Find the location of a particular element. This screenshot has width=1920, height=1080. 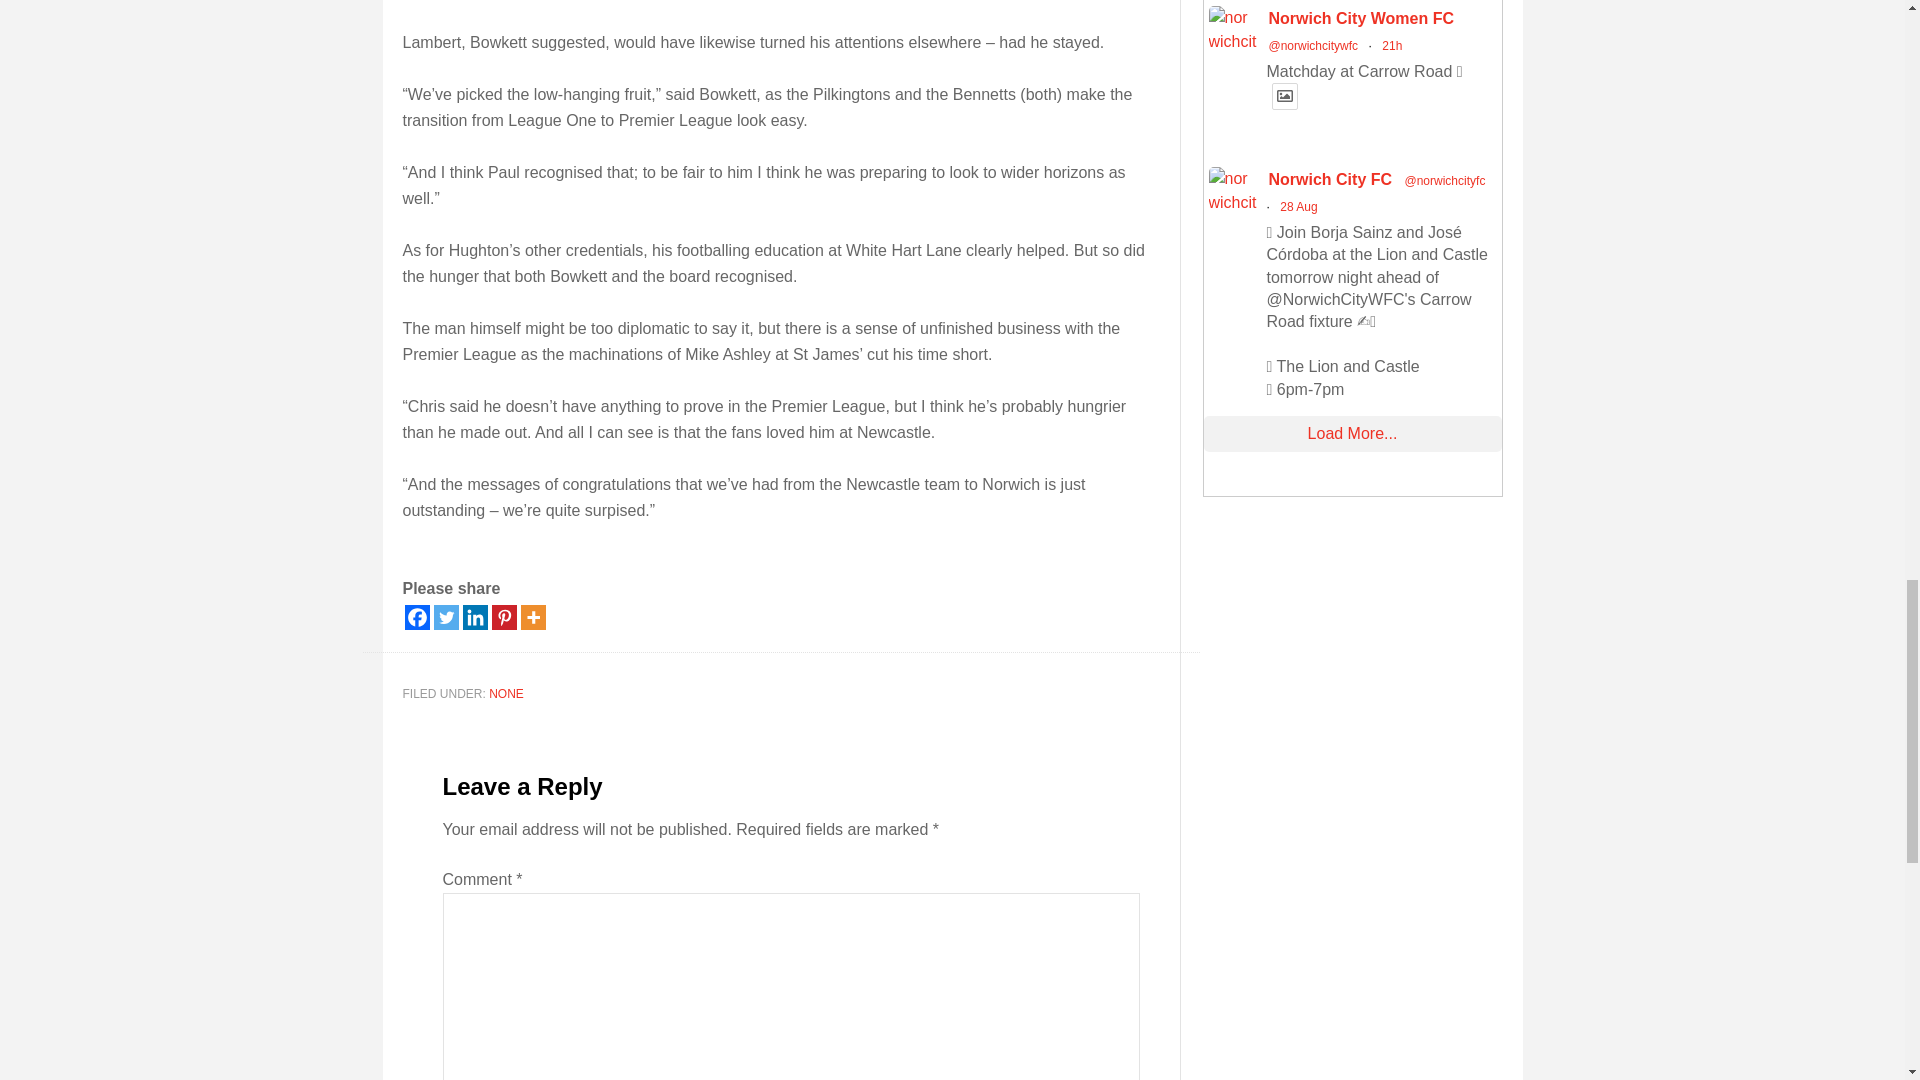

Linkedin is located at coordinates (474, 616).